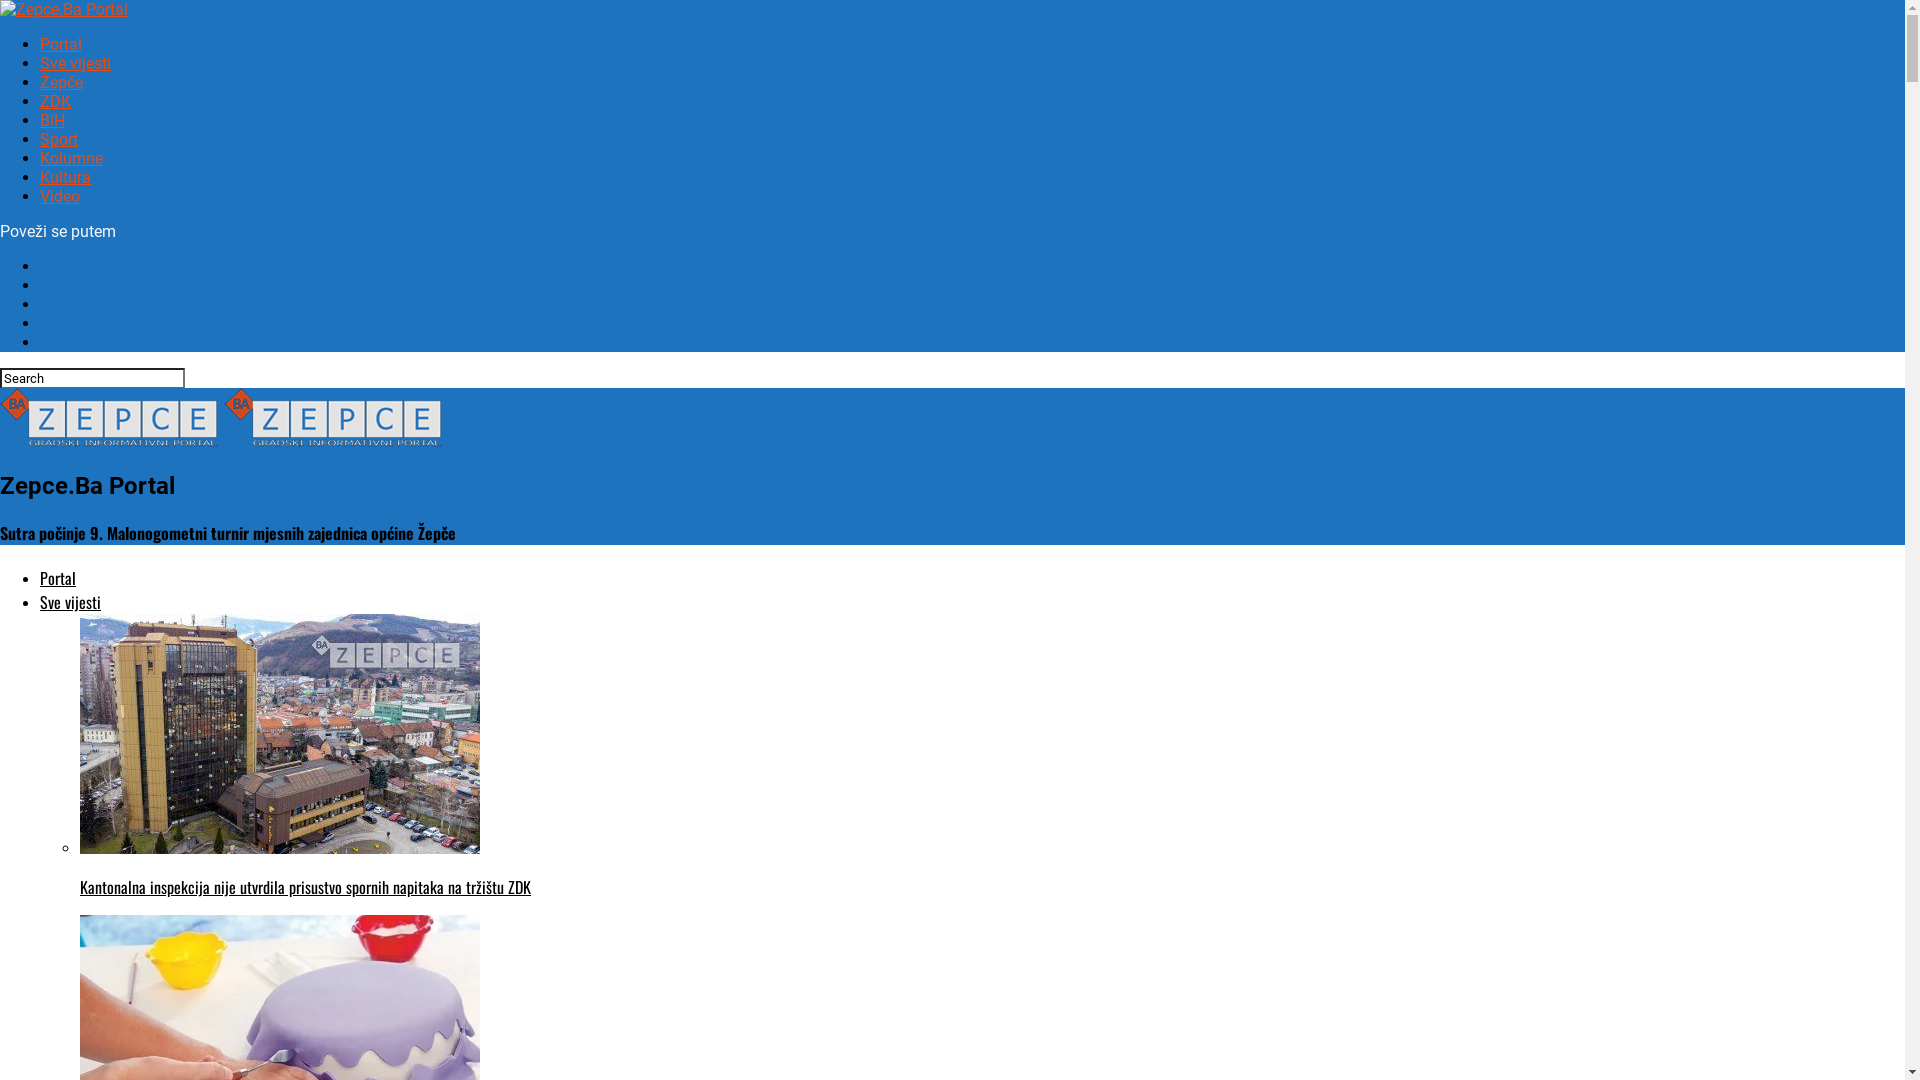  I want to click on Portal, so click(61, 44).